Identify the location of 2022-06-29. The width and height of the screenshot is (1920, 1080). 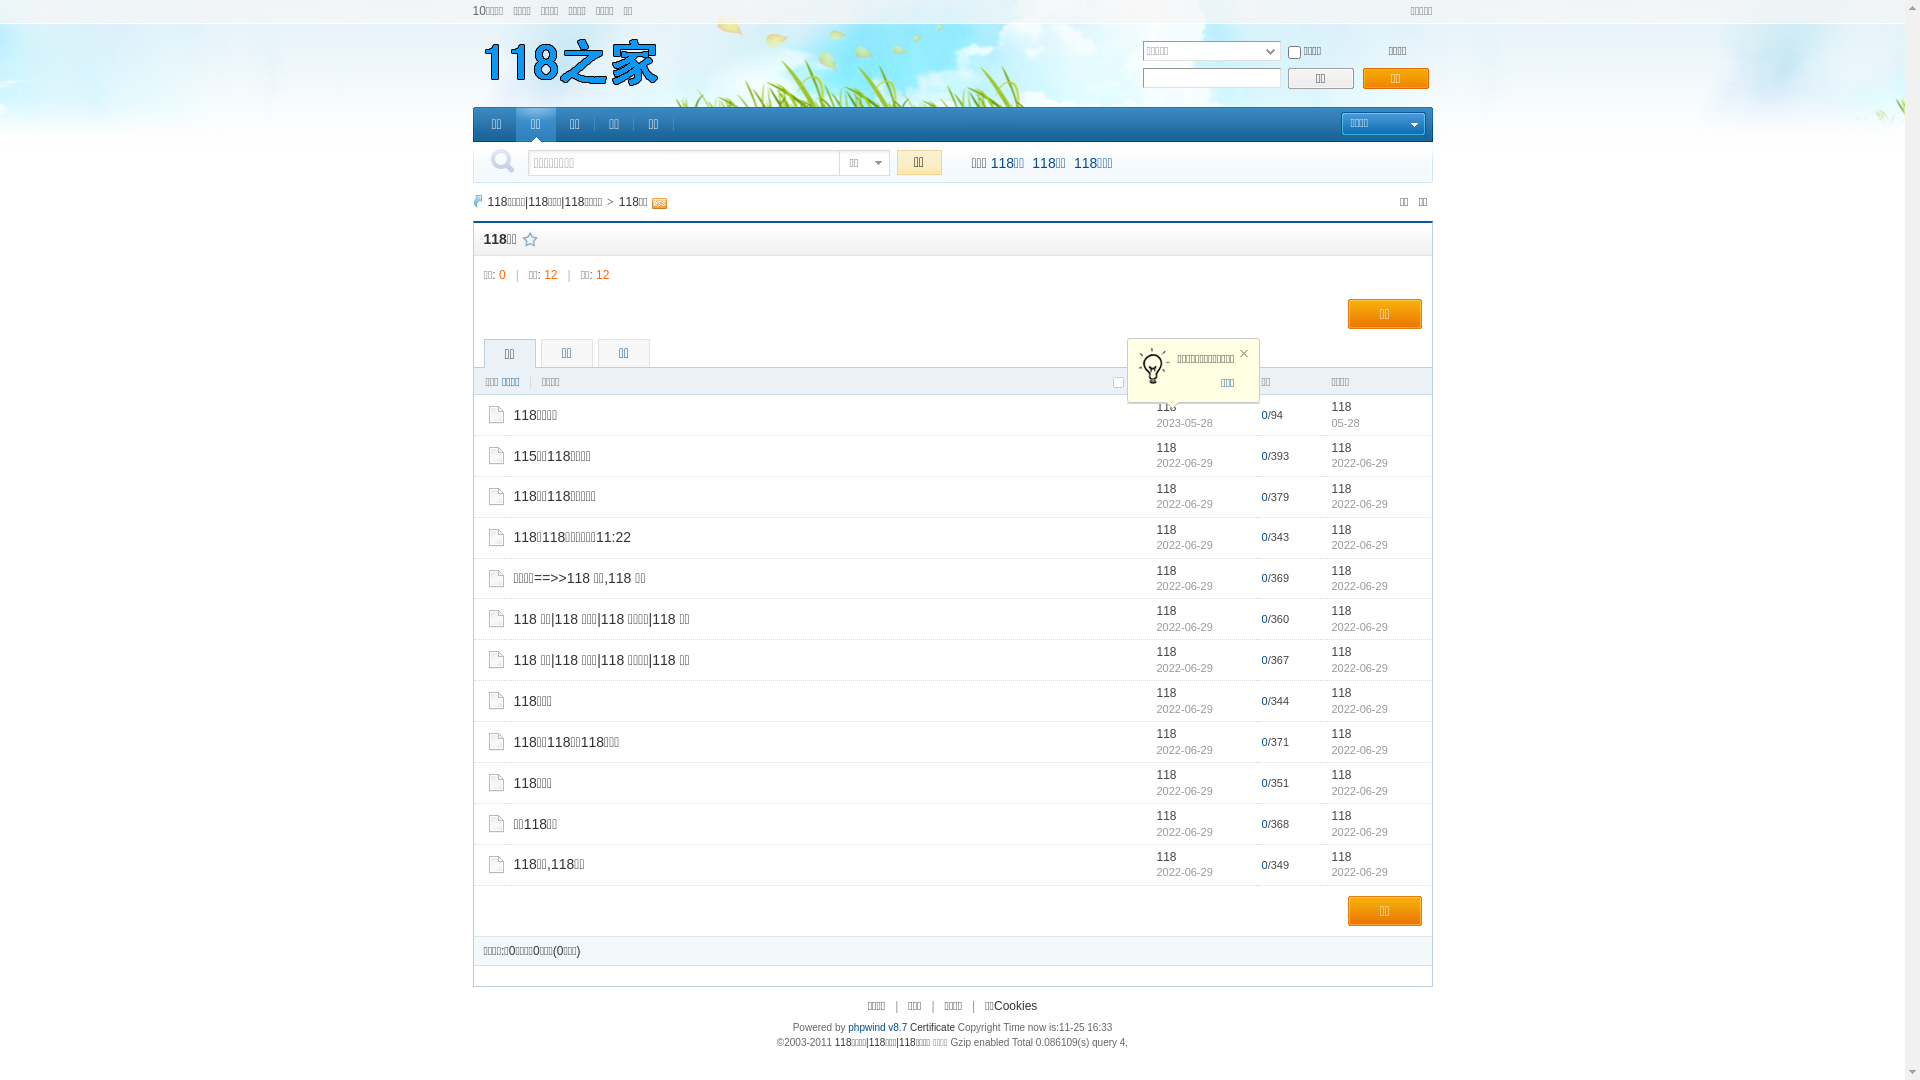
(1360, 791).